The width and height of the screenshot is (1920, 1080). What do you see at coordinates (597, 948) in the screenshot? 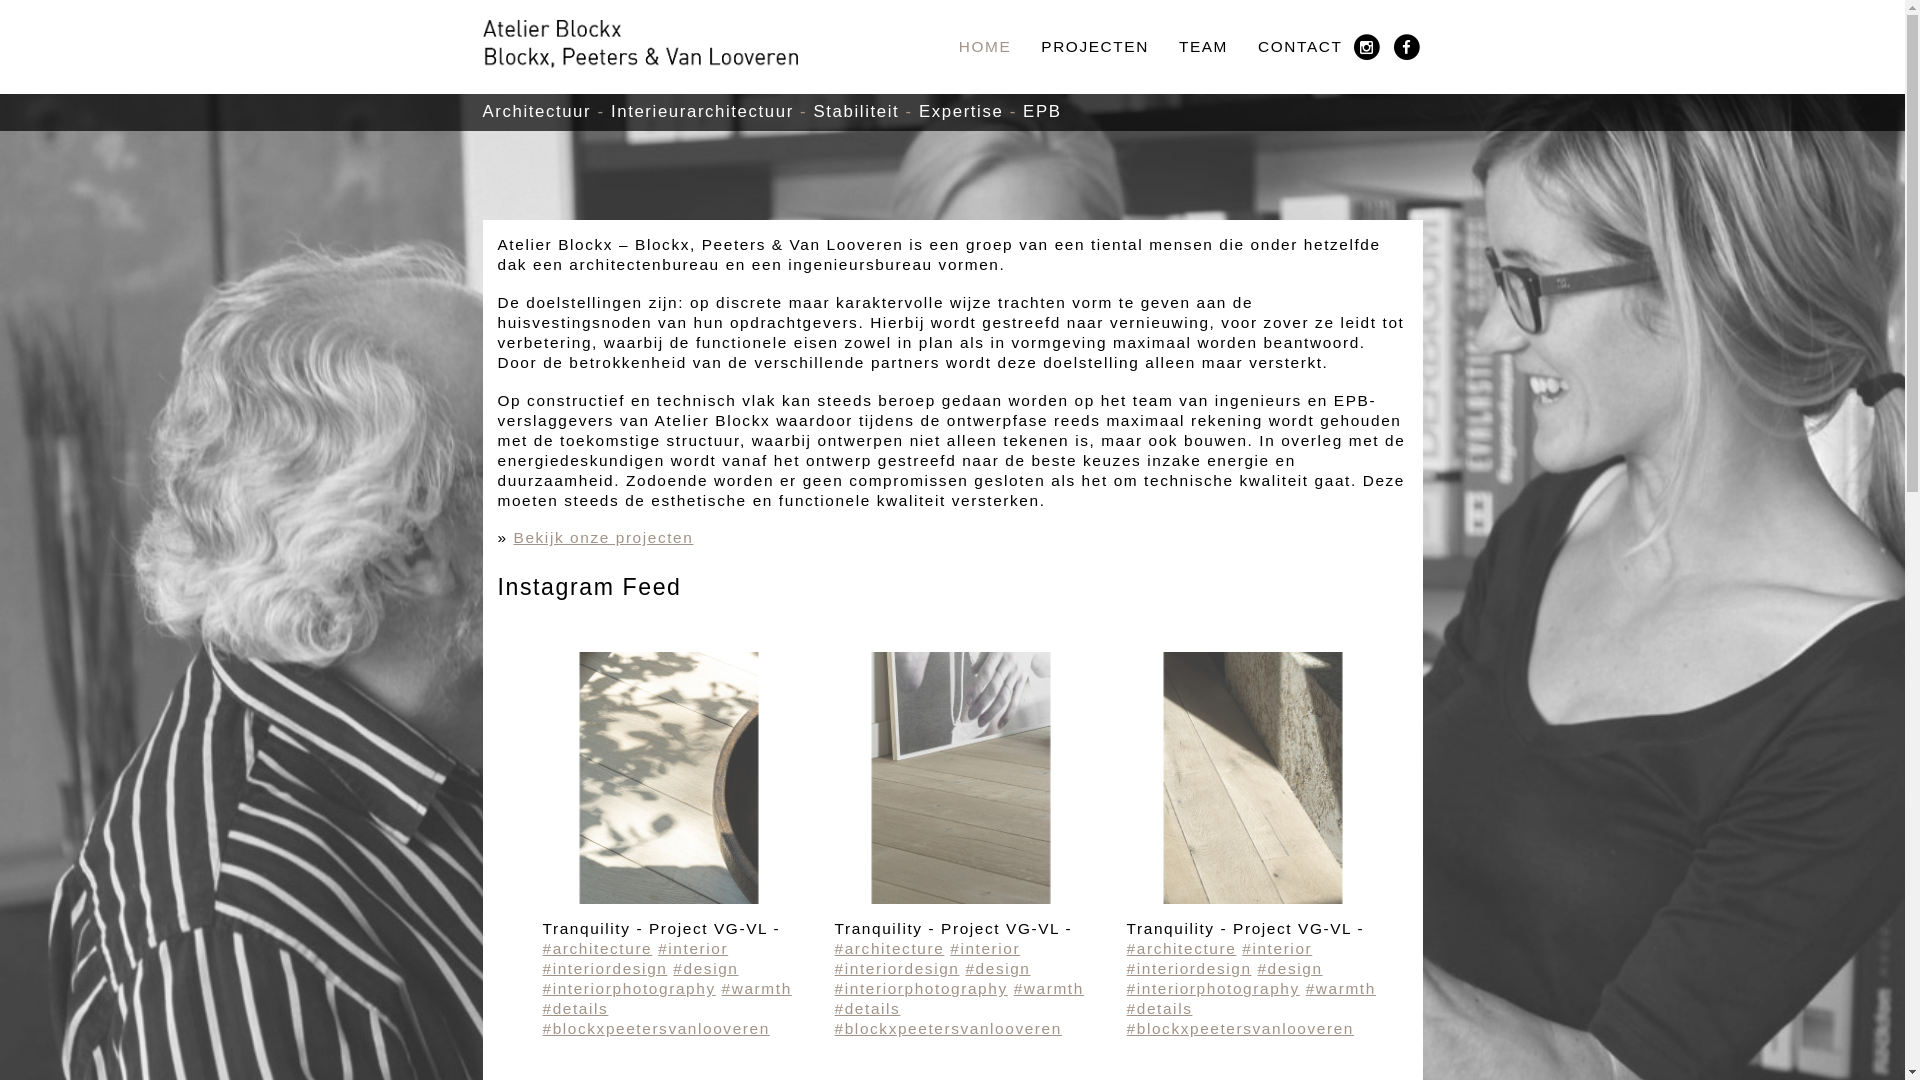
I see `#architecture` at bounding box center [597, 948].